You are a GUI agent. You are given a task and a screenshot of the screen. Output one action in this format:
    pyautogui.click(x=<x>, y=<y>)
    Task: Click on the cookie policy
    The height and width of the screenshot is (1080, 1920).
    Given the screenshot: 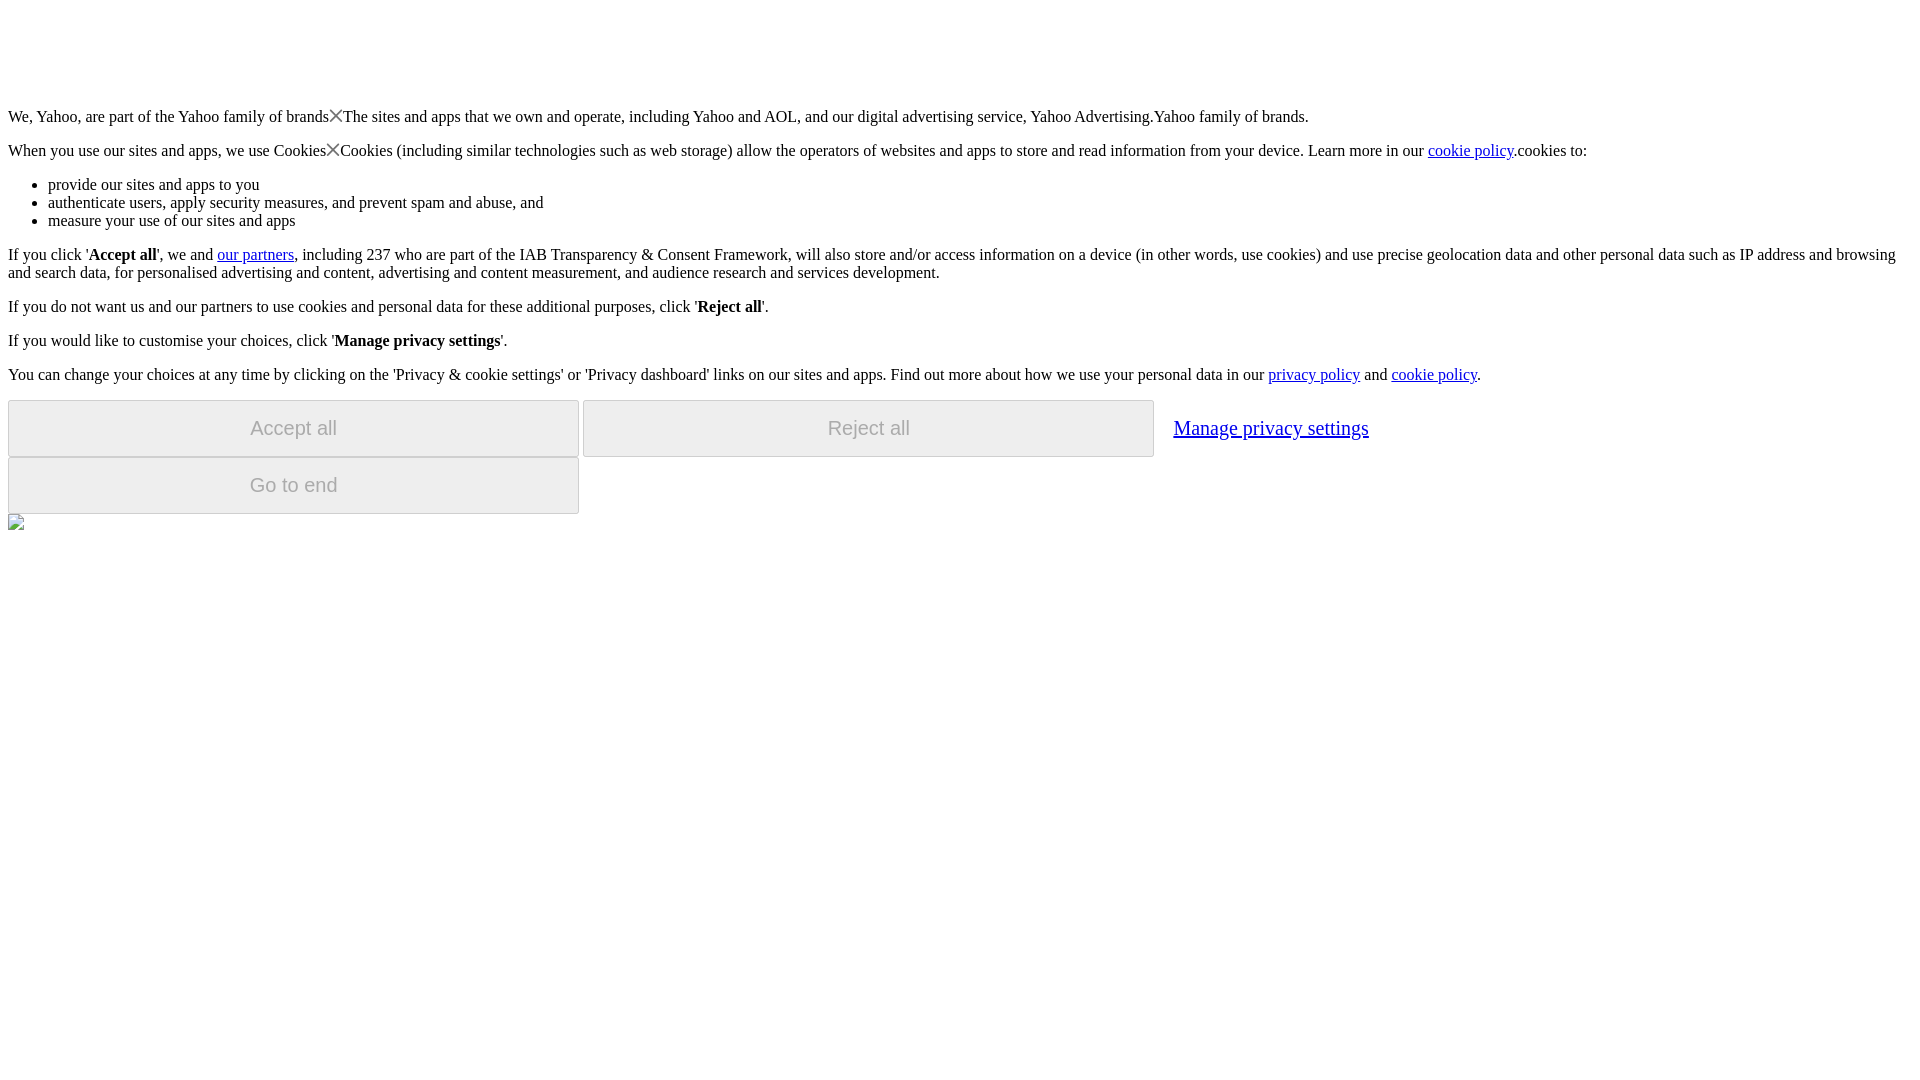 What is the action you would take?
    pyautogui.click(x=1471, y=150)
    